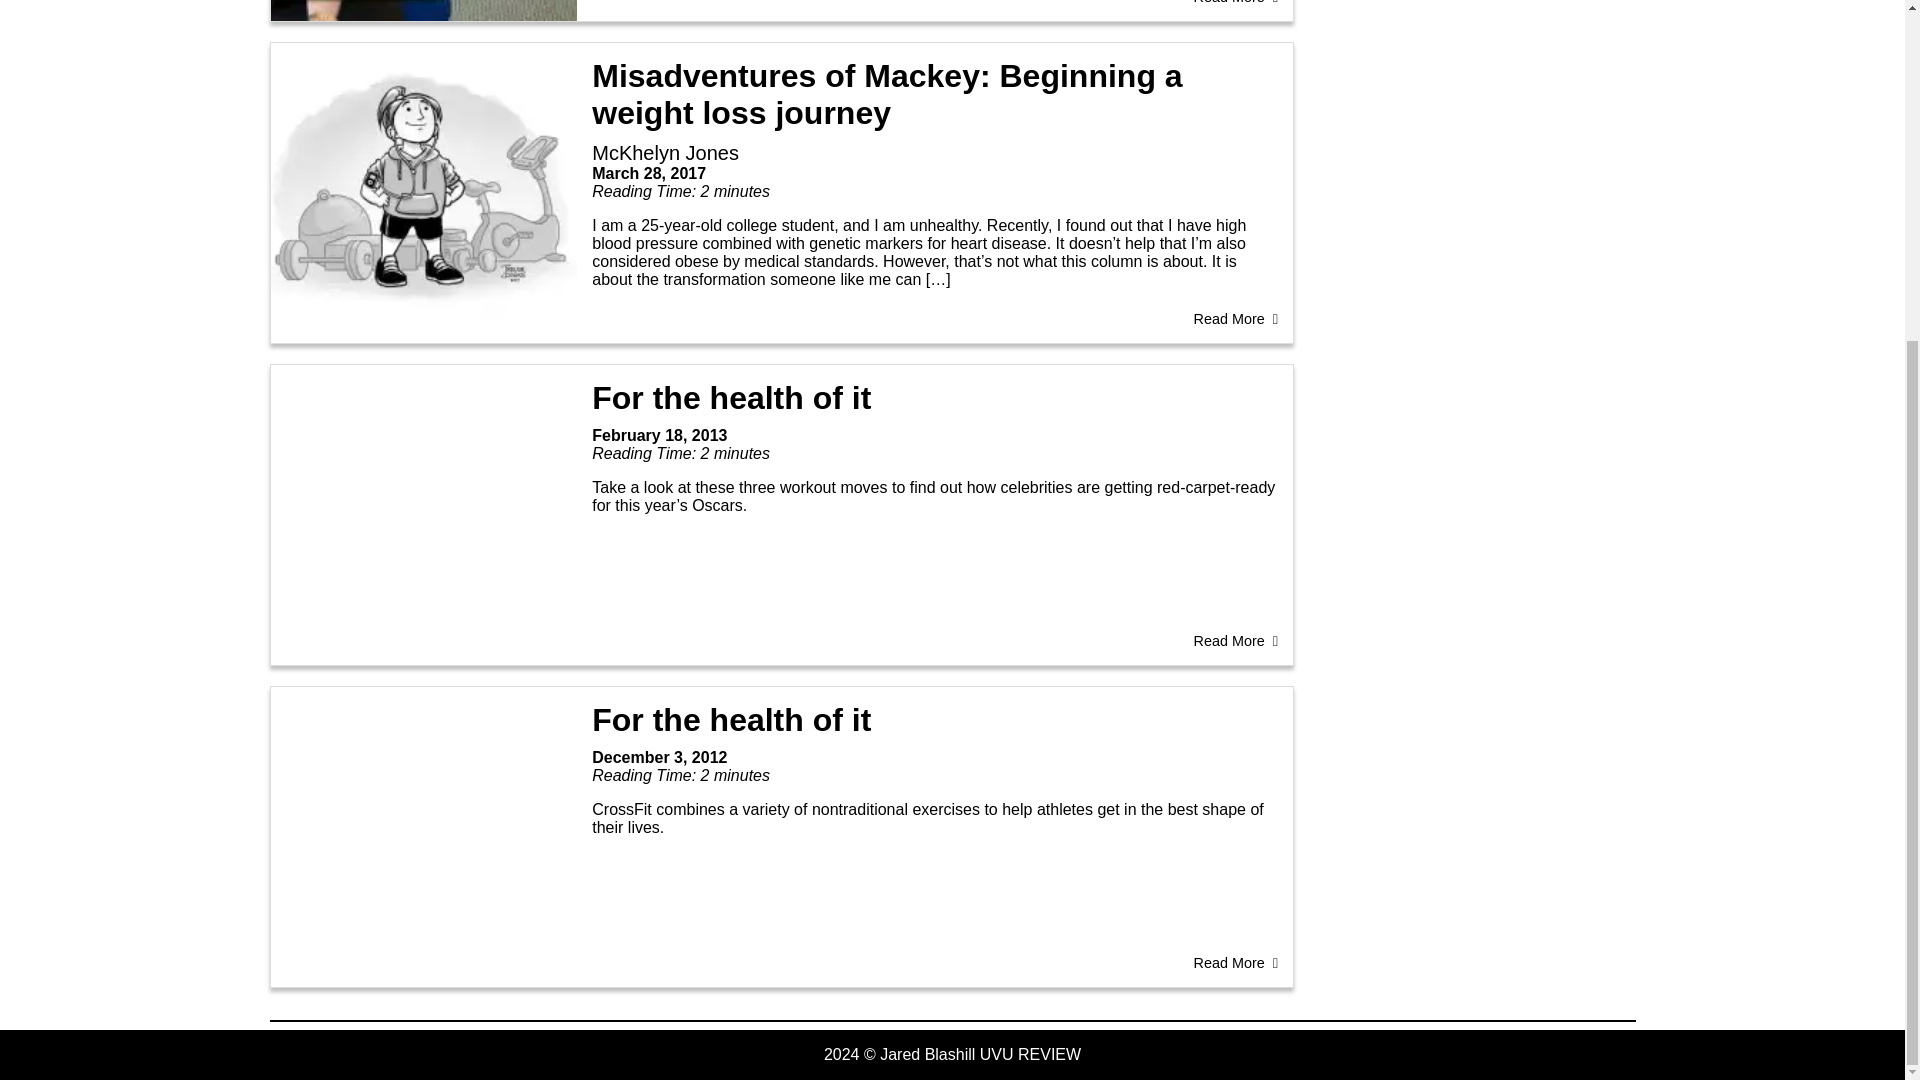 This screenshot has height=1080, width=1920. What do you see at coordinates (665, 152) in the screenshot?
I see `McKhelyn Jones` at bounding box center [665, 152].